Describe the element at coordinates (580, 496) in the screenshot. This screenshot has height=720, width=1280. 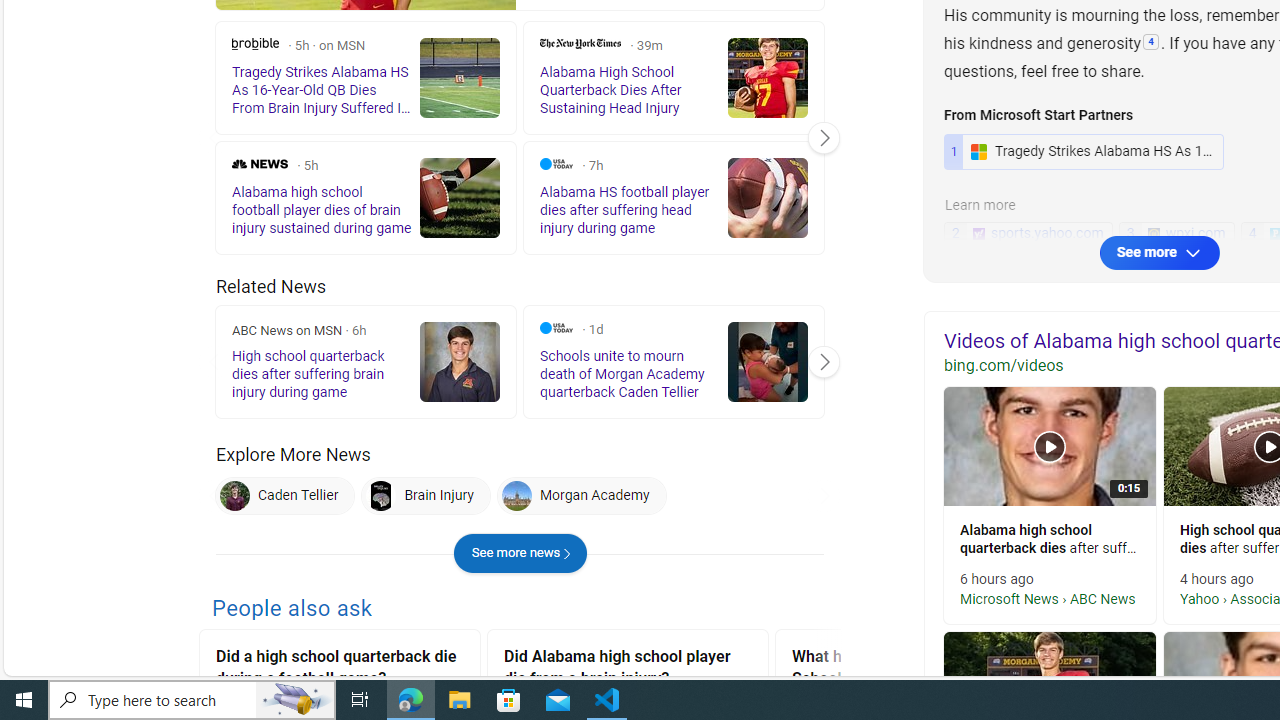
I see `Morgan Academy` at that location.